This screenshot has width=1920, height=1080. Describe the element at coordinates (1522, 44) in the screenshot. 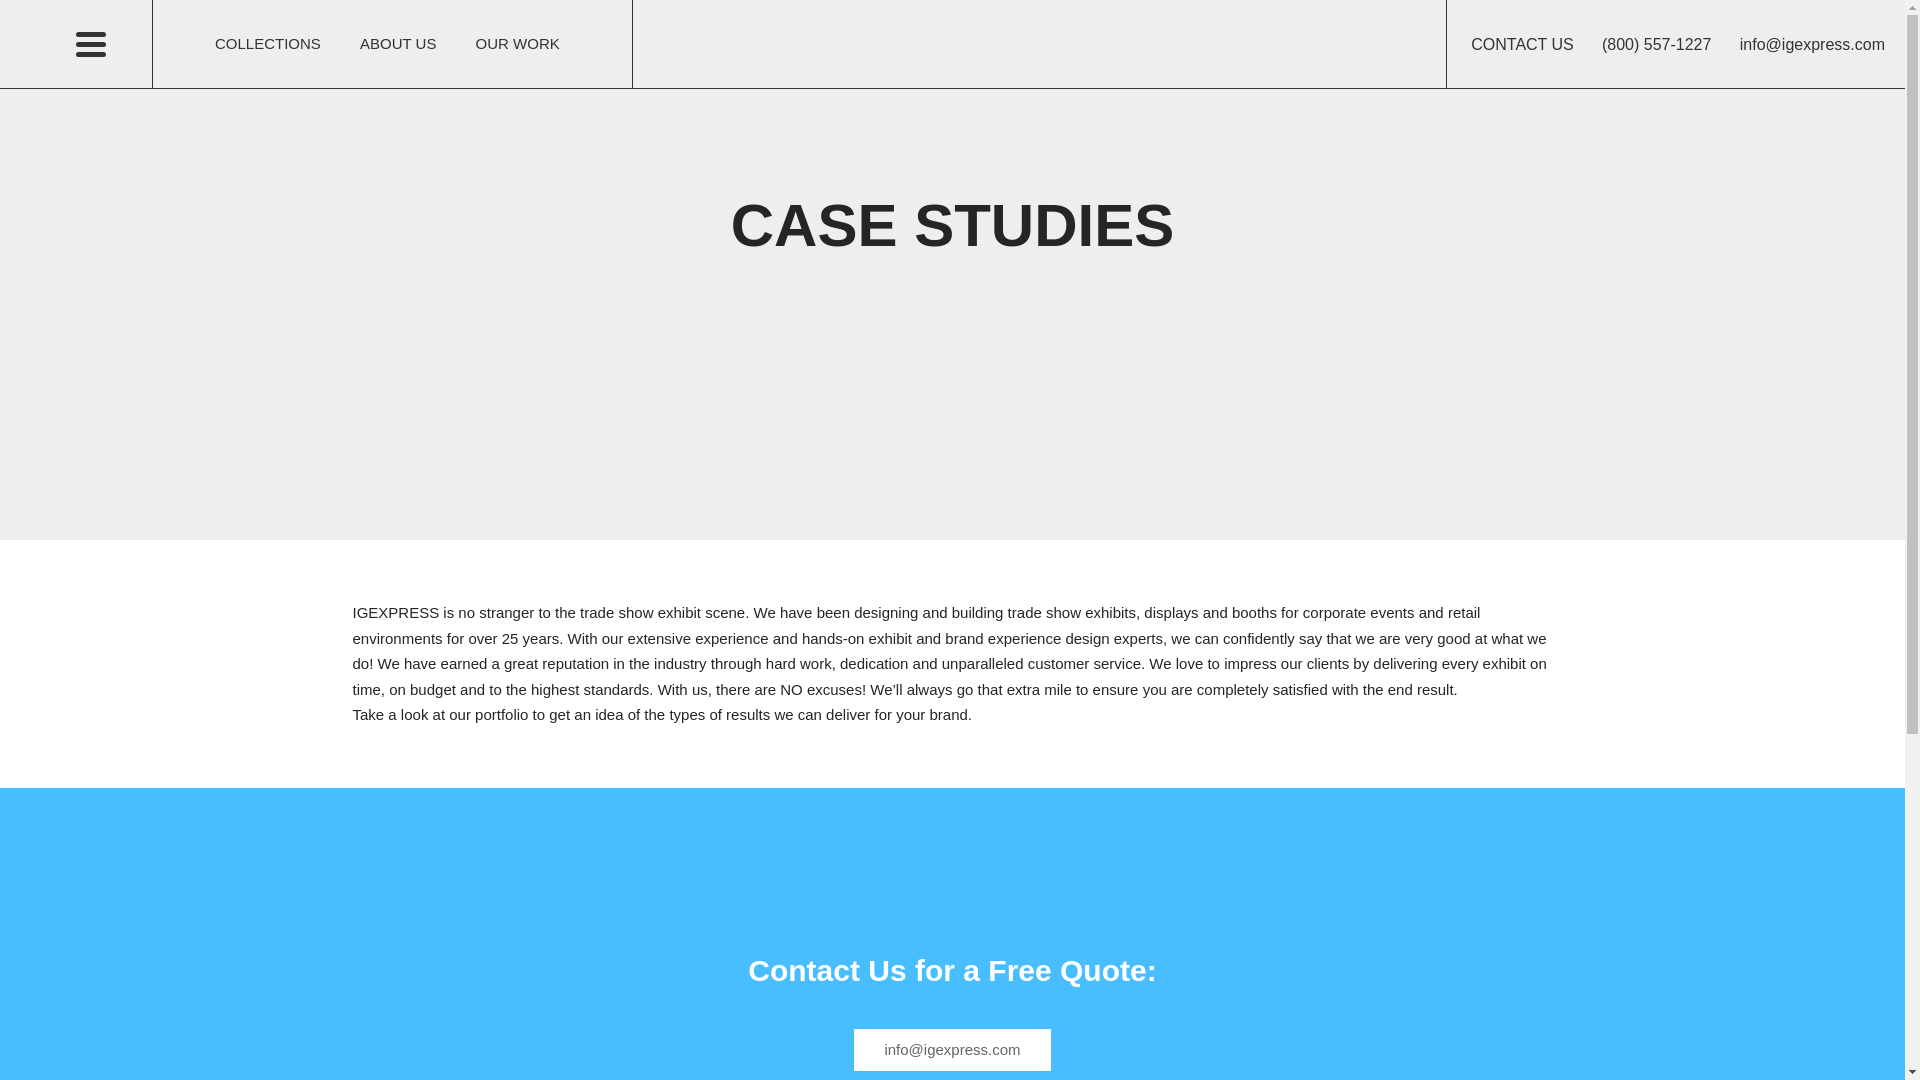

I see `CONTACT US` at that location.